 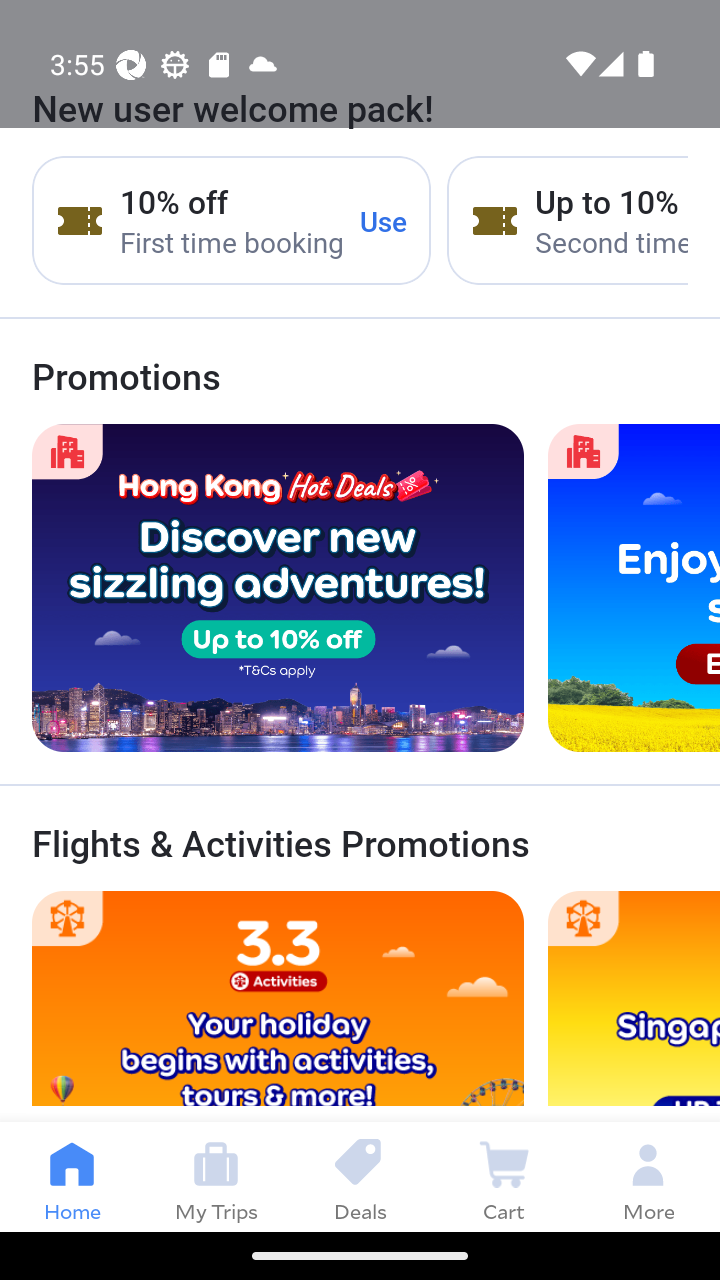 I want to click on More, so click(x=648, y=1176).